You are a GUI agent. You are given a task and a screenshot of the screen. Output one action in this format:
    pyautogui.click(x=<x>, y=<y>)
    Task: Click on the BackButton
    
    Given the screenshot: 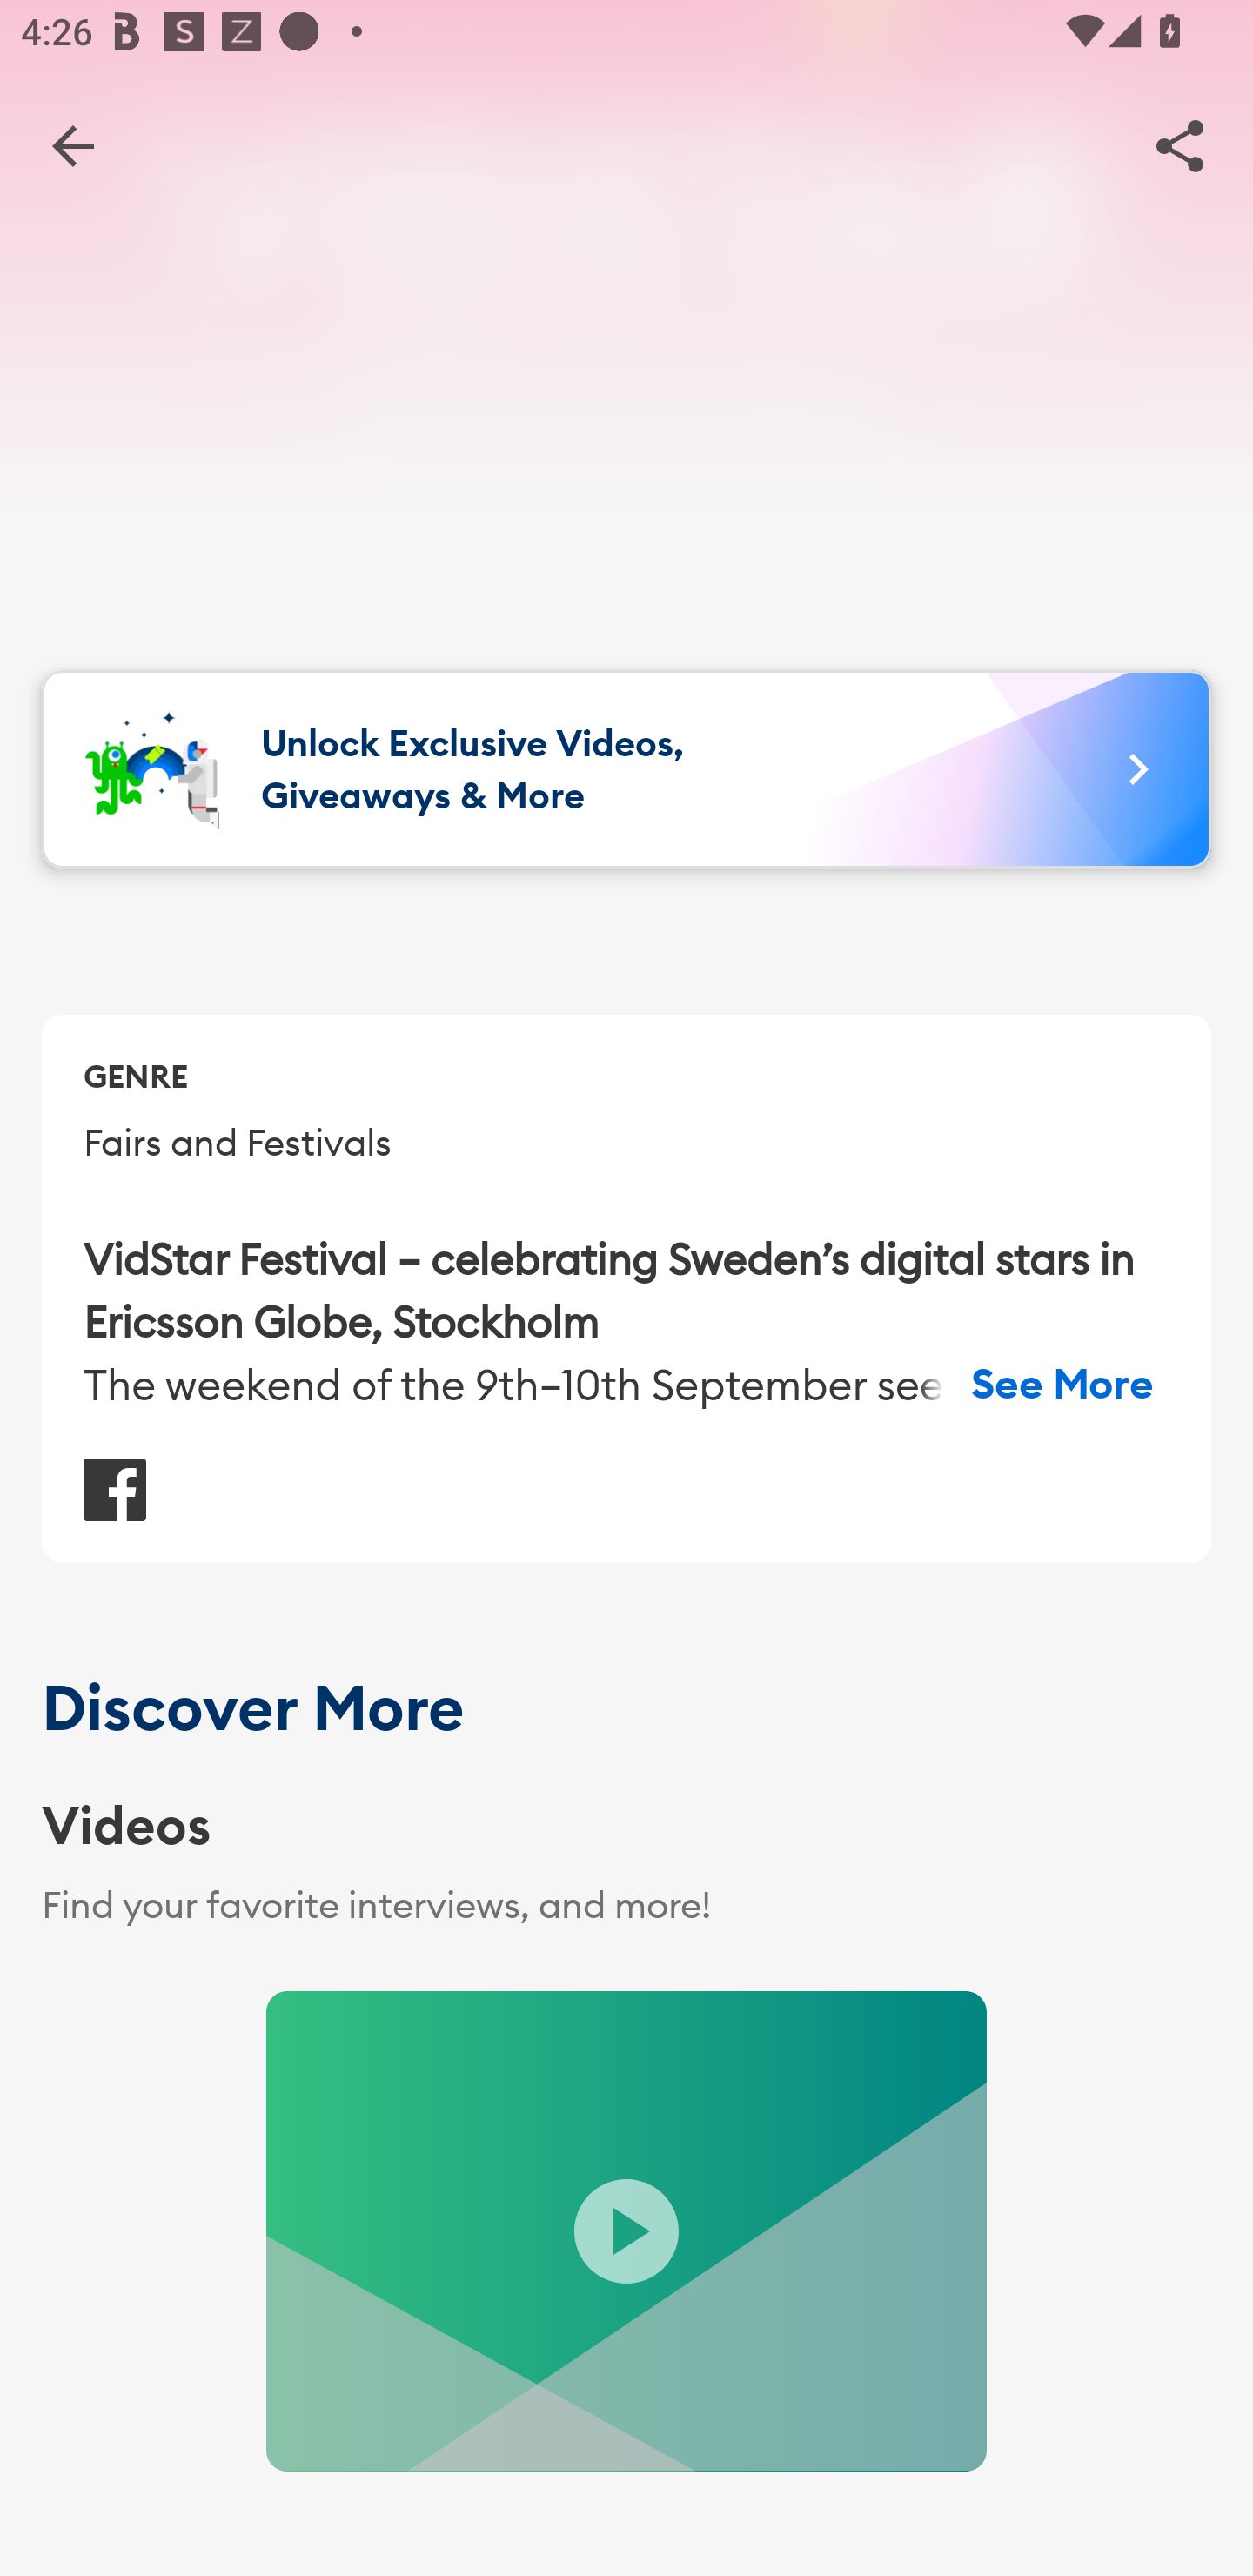 What is the action you would take?
    pyautogui.click(x=72, y=144)
    